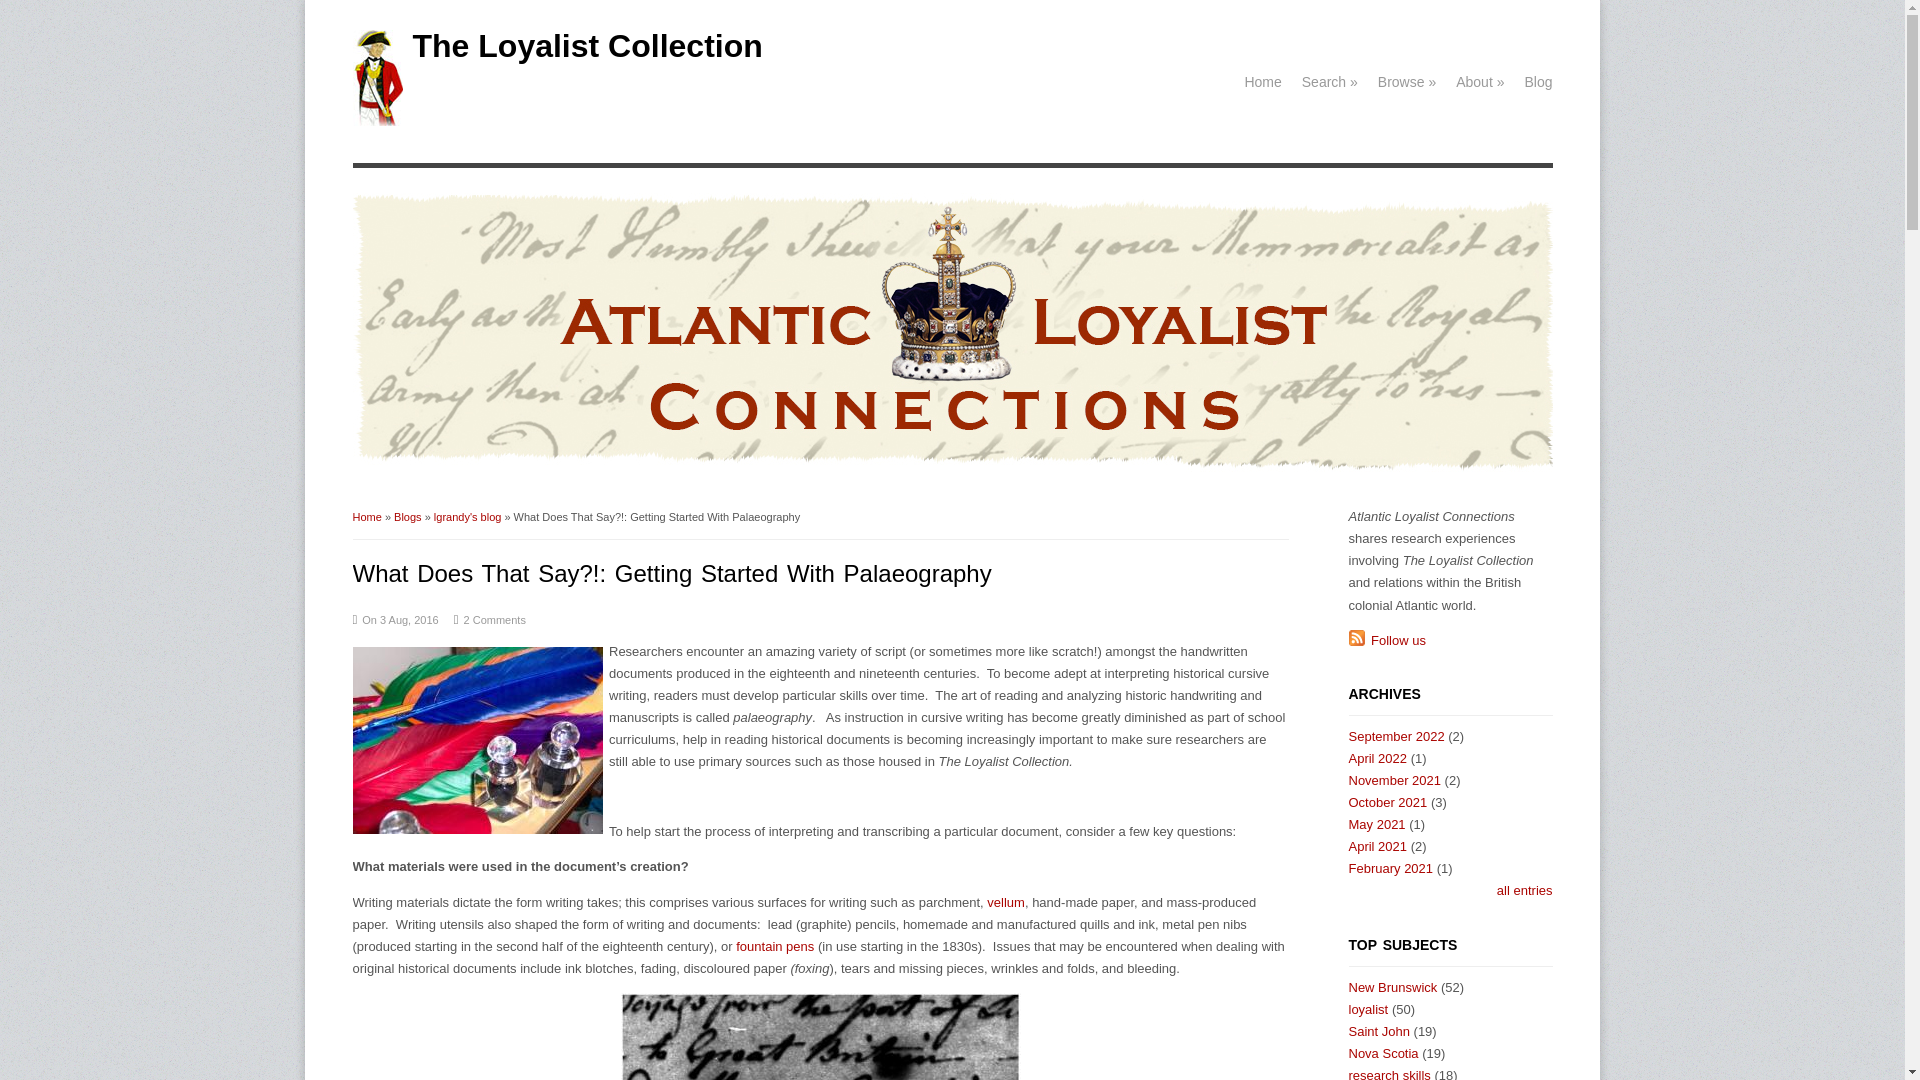 This screenshot has width=1920, height=1080. Describe the element at coordinates (1377, 758) in the screenshot. I see `April 2022` at that location.